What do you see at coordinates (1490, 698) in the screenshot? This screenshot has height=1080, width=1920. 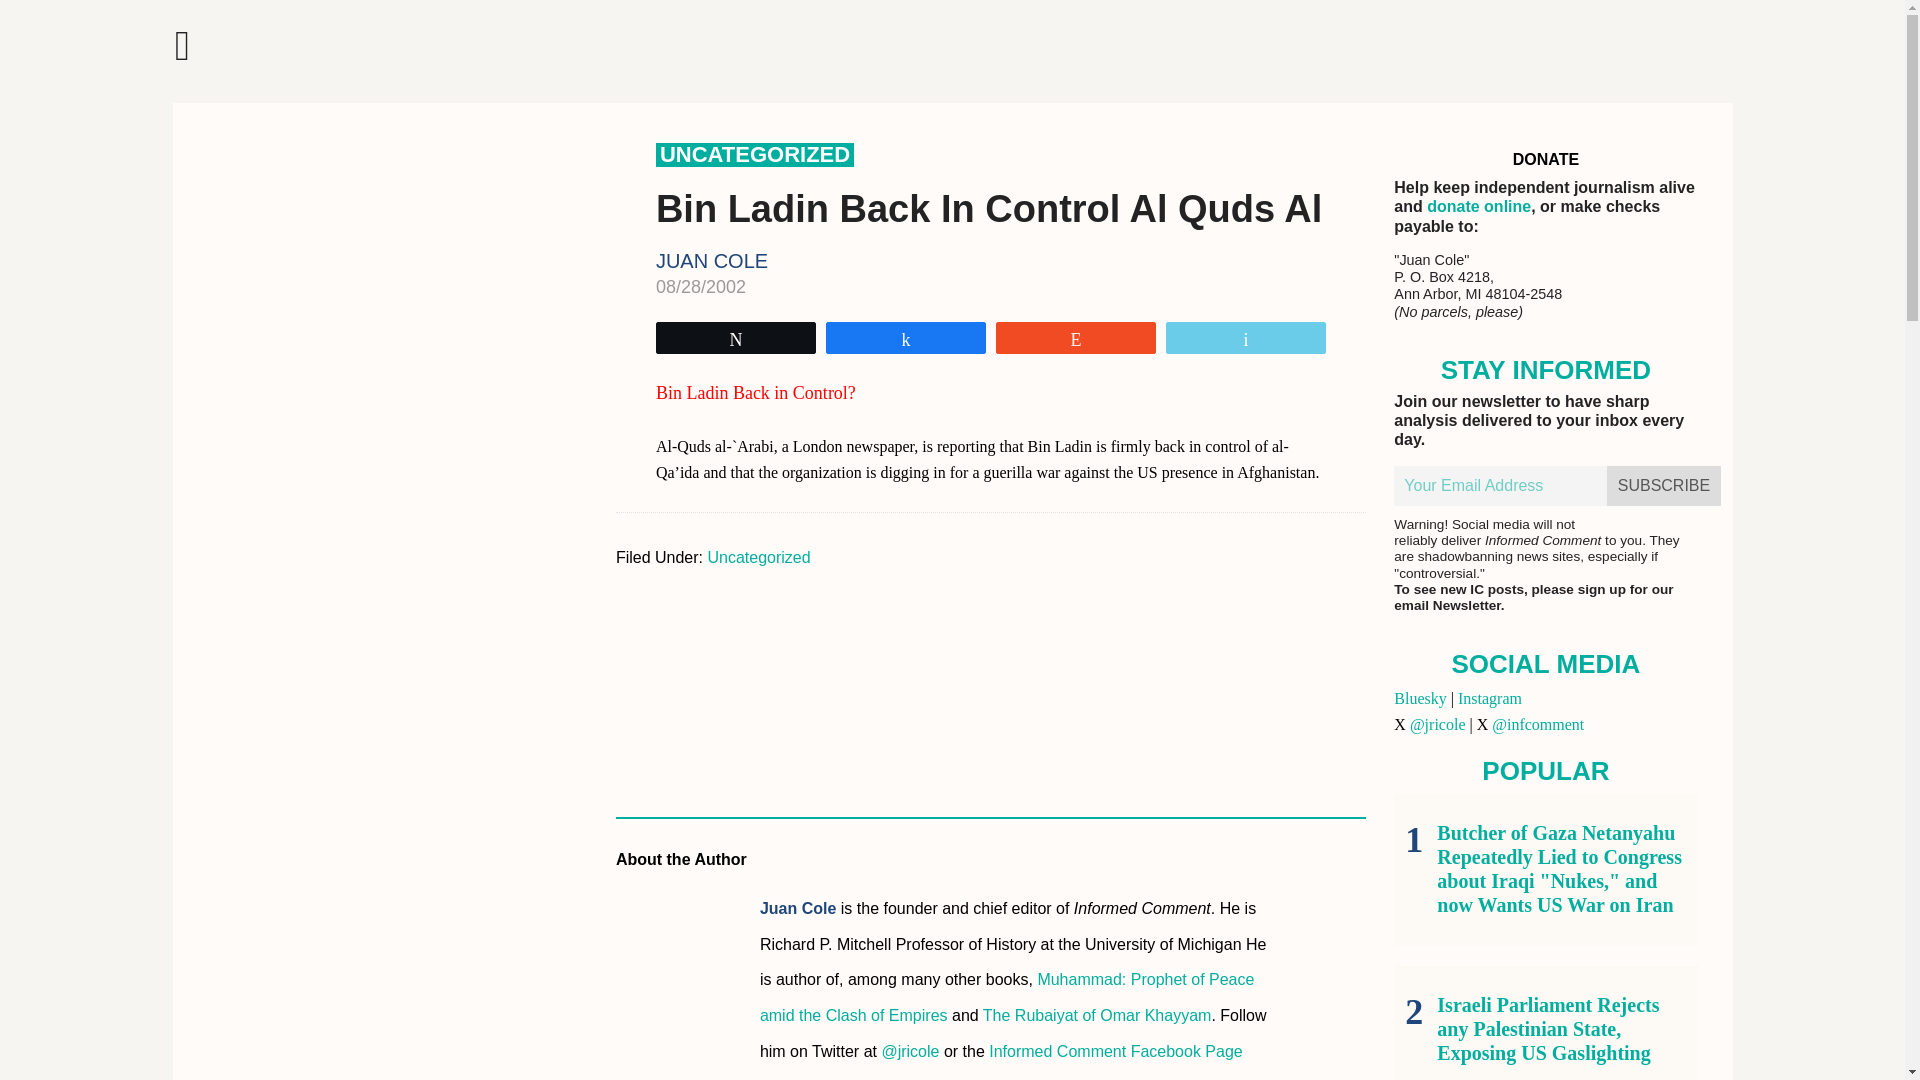 I see `Instagram` at bounding box center [1490, 698].